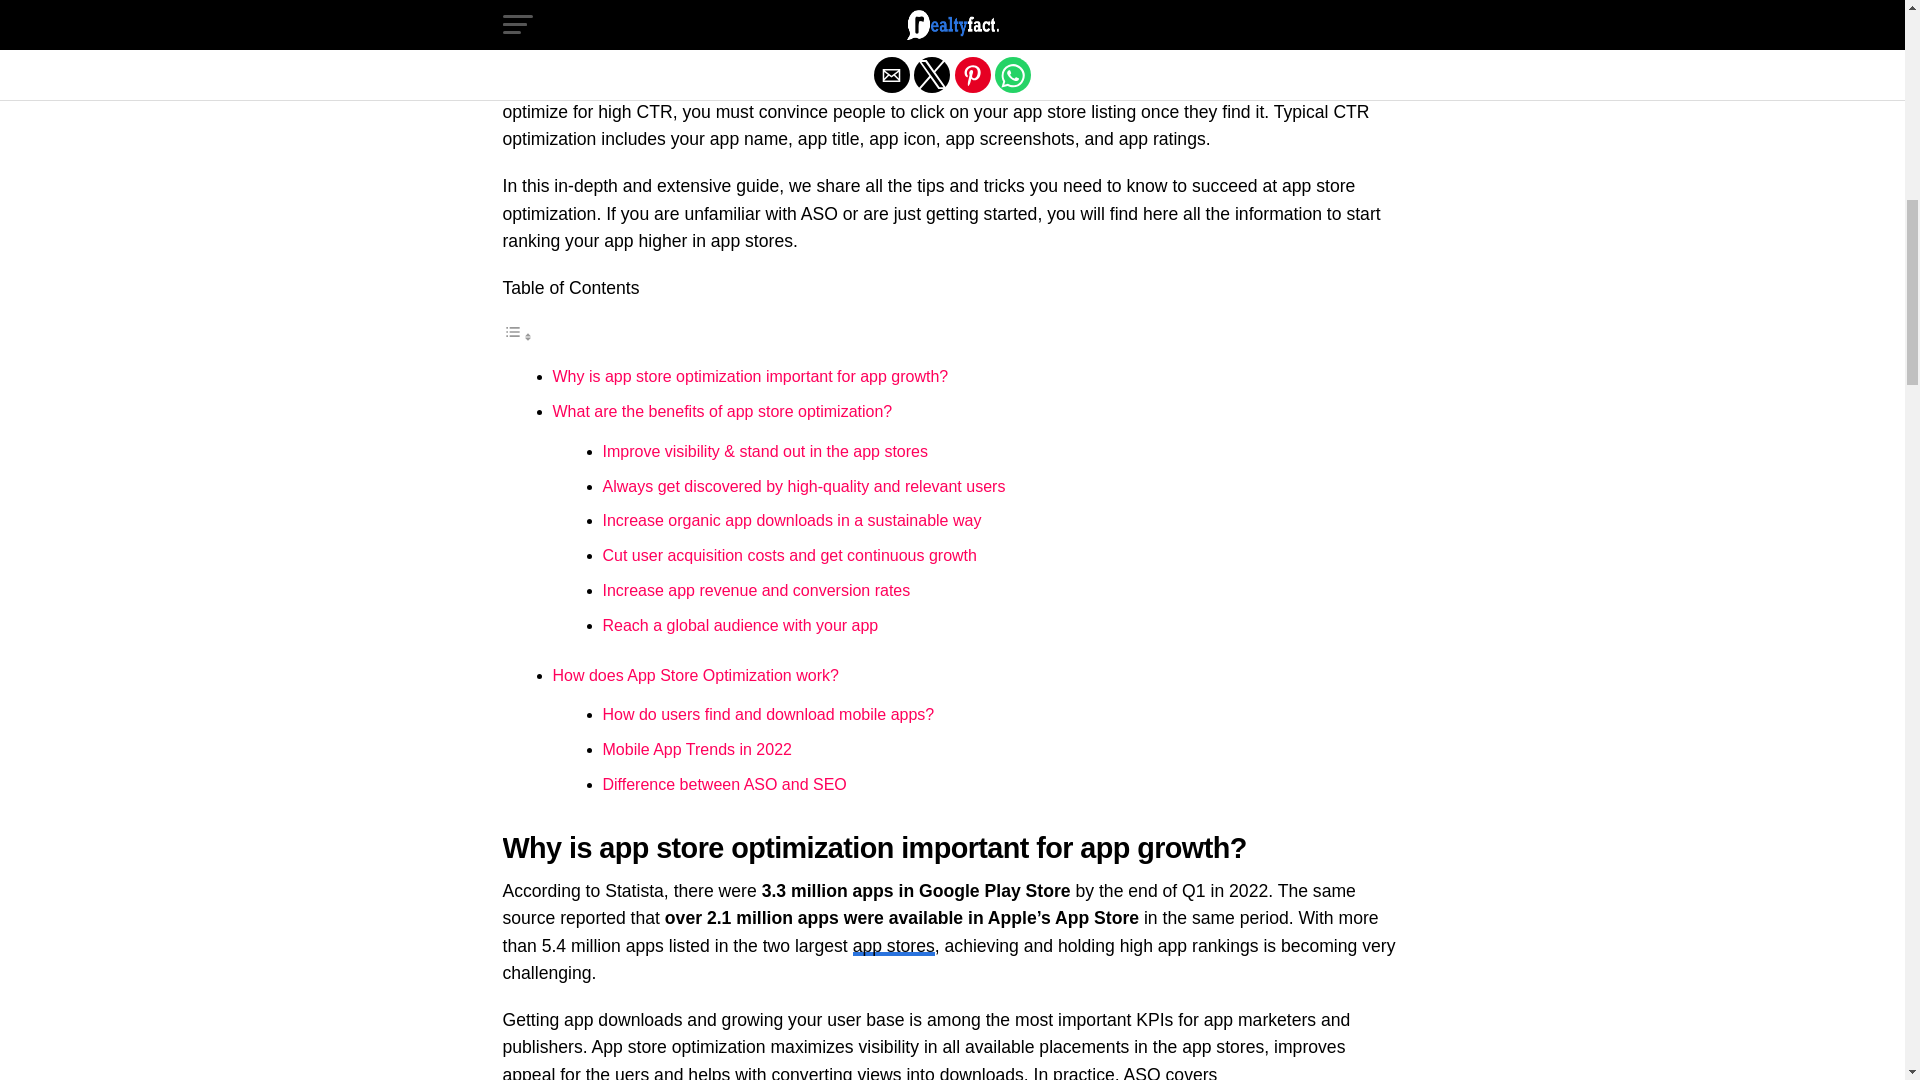 This screenshot has width=1920, height=1080. Describe the element at coordinates (740, 624) in the screenshot. I see `Reach a global audience with your app` at that location.